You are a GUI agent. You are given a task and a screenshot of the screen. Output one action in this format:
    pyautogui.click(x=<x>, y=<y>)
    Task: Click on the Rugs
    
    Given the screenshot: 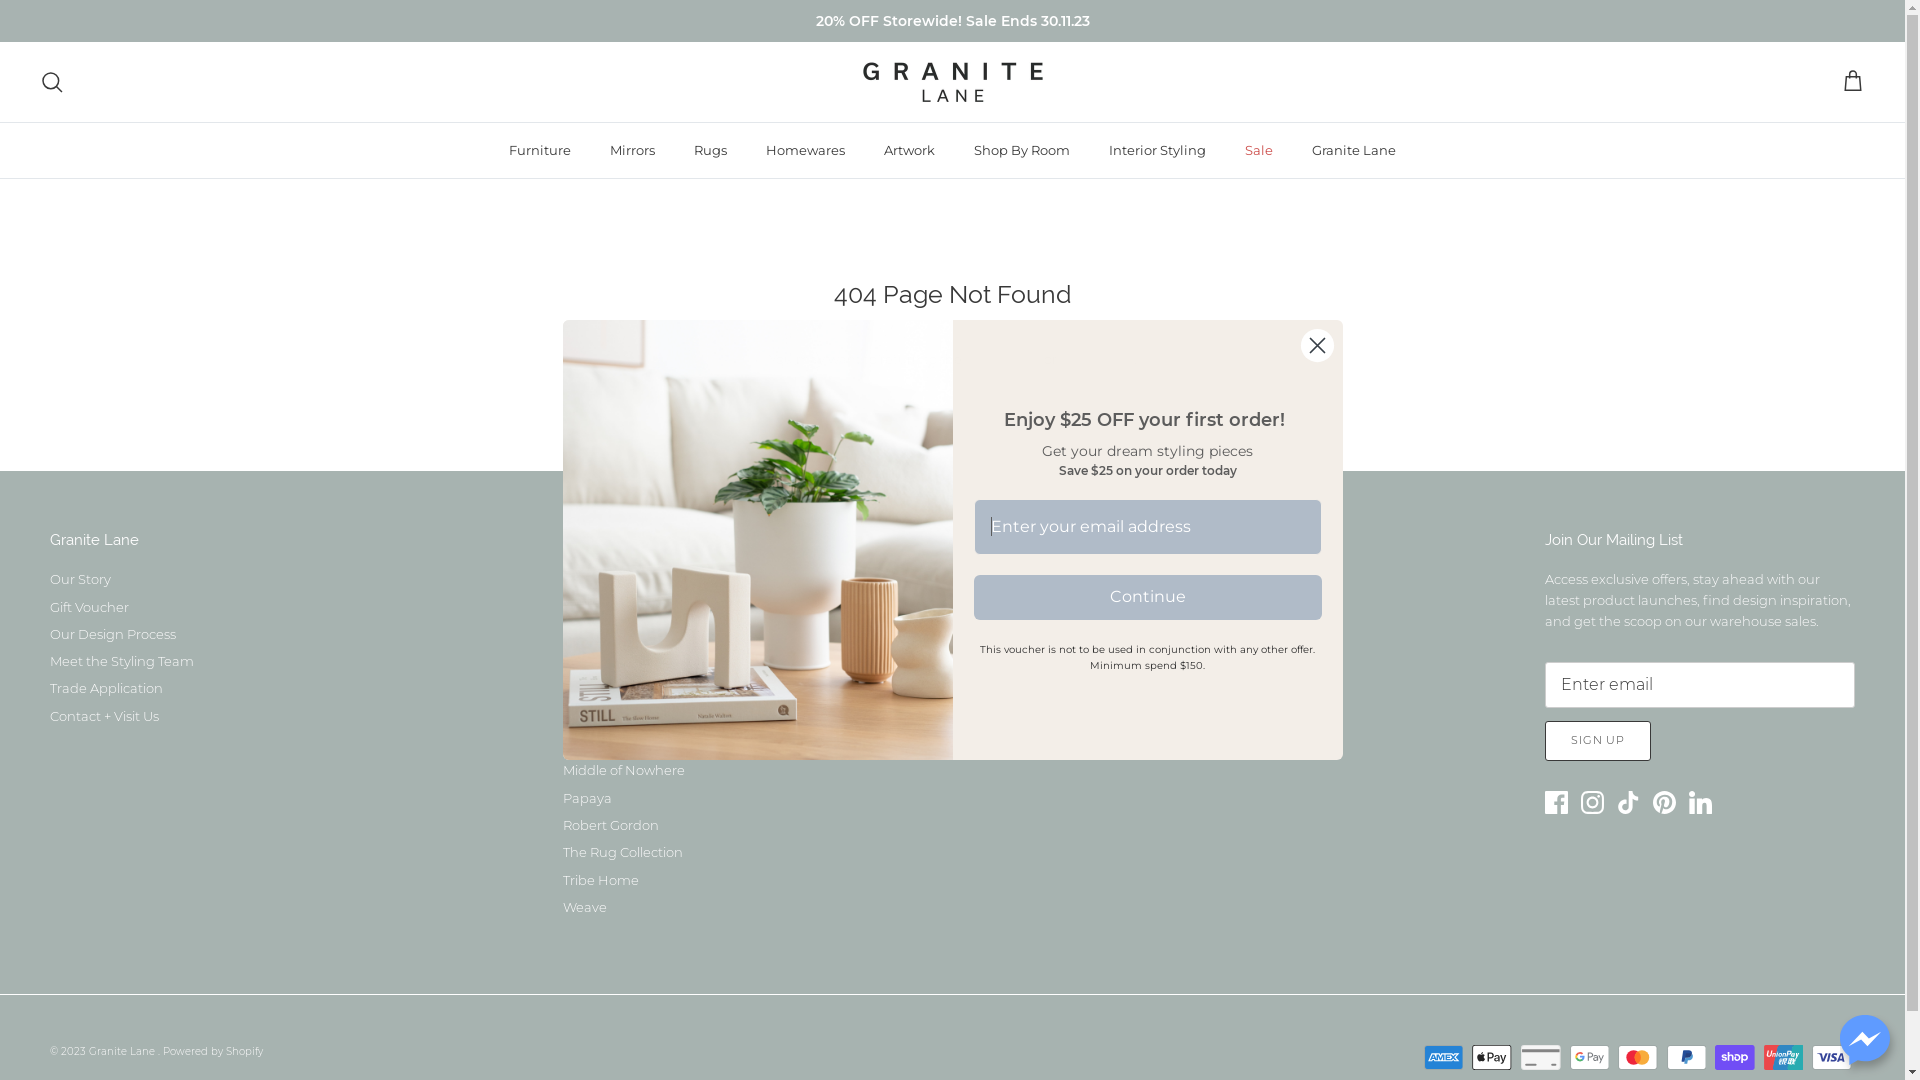 What is the action you would take?
    pyautogui.click(x=710, y=151)
    